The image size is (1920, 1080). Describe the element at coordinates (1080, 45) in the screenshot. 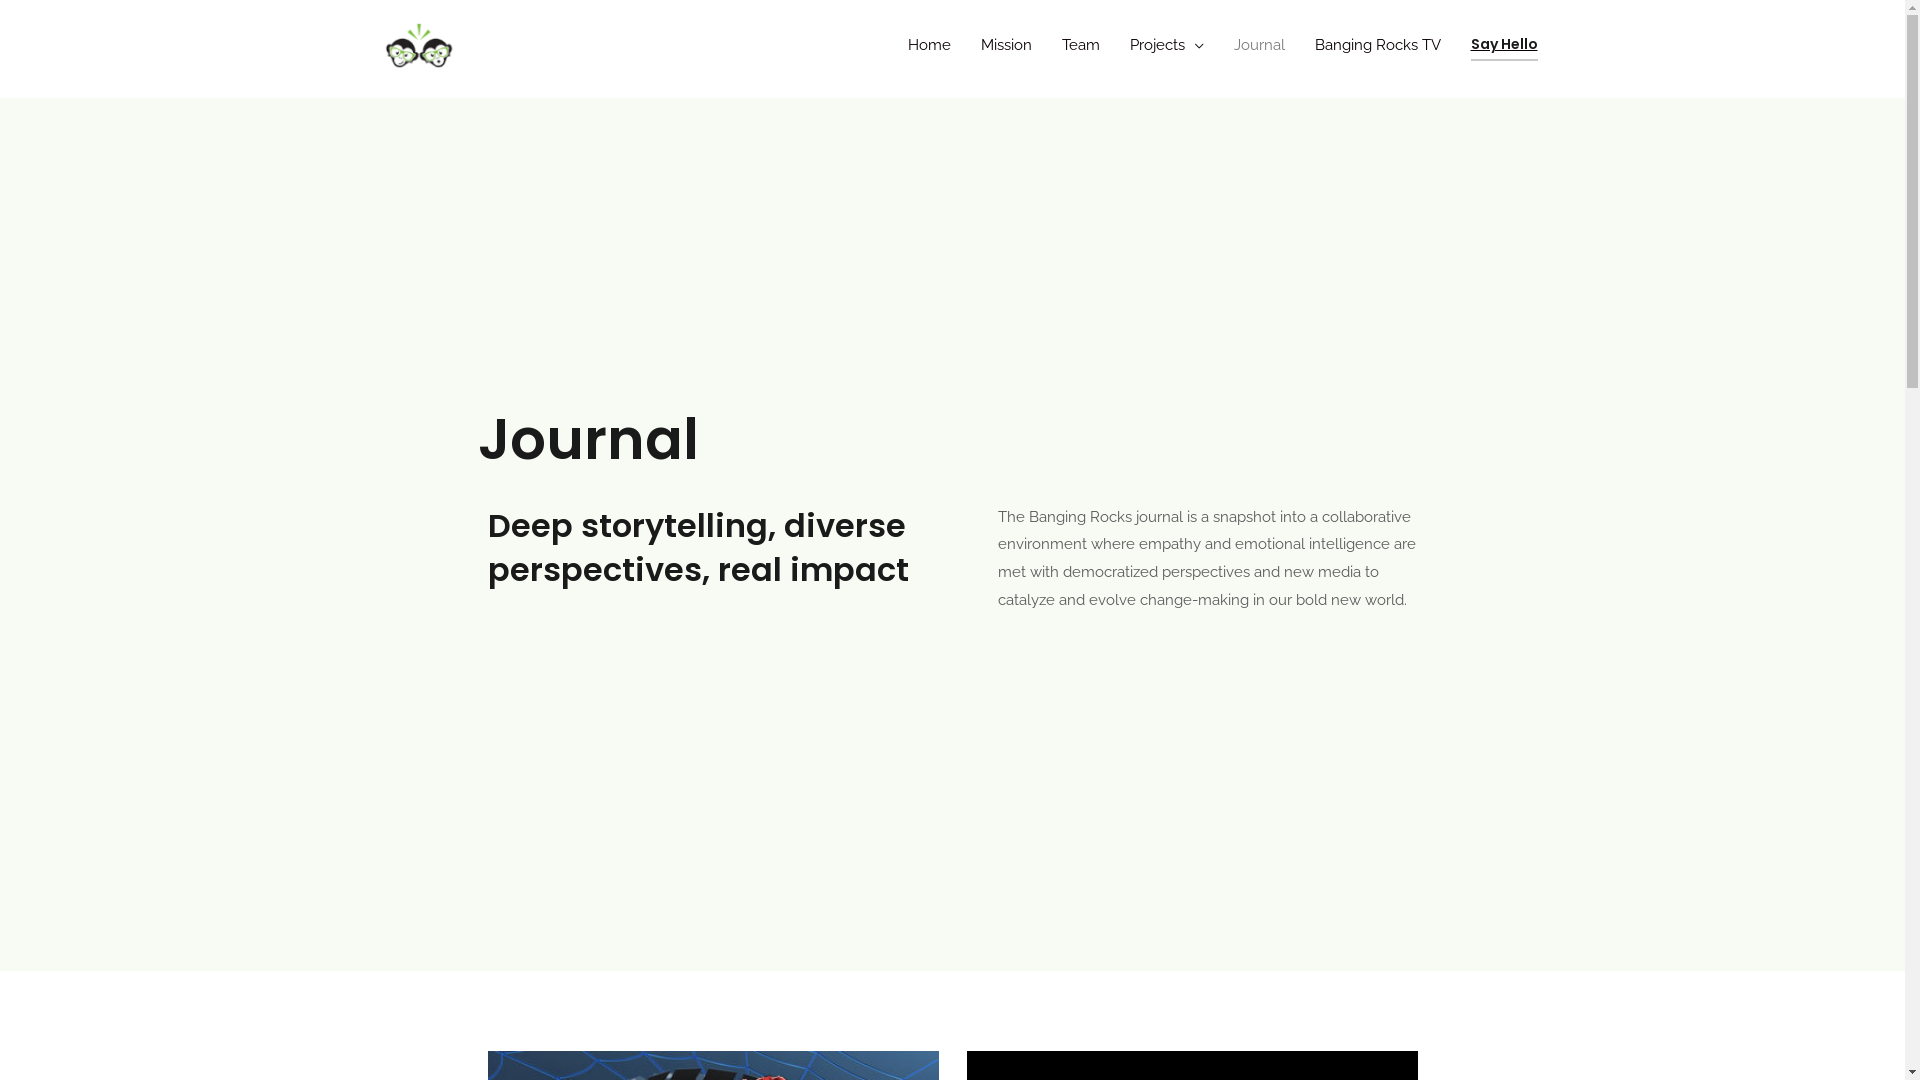

I see `Team` at that location.